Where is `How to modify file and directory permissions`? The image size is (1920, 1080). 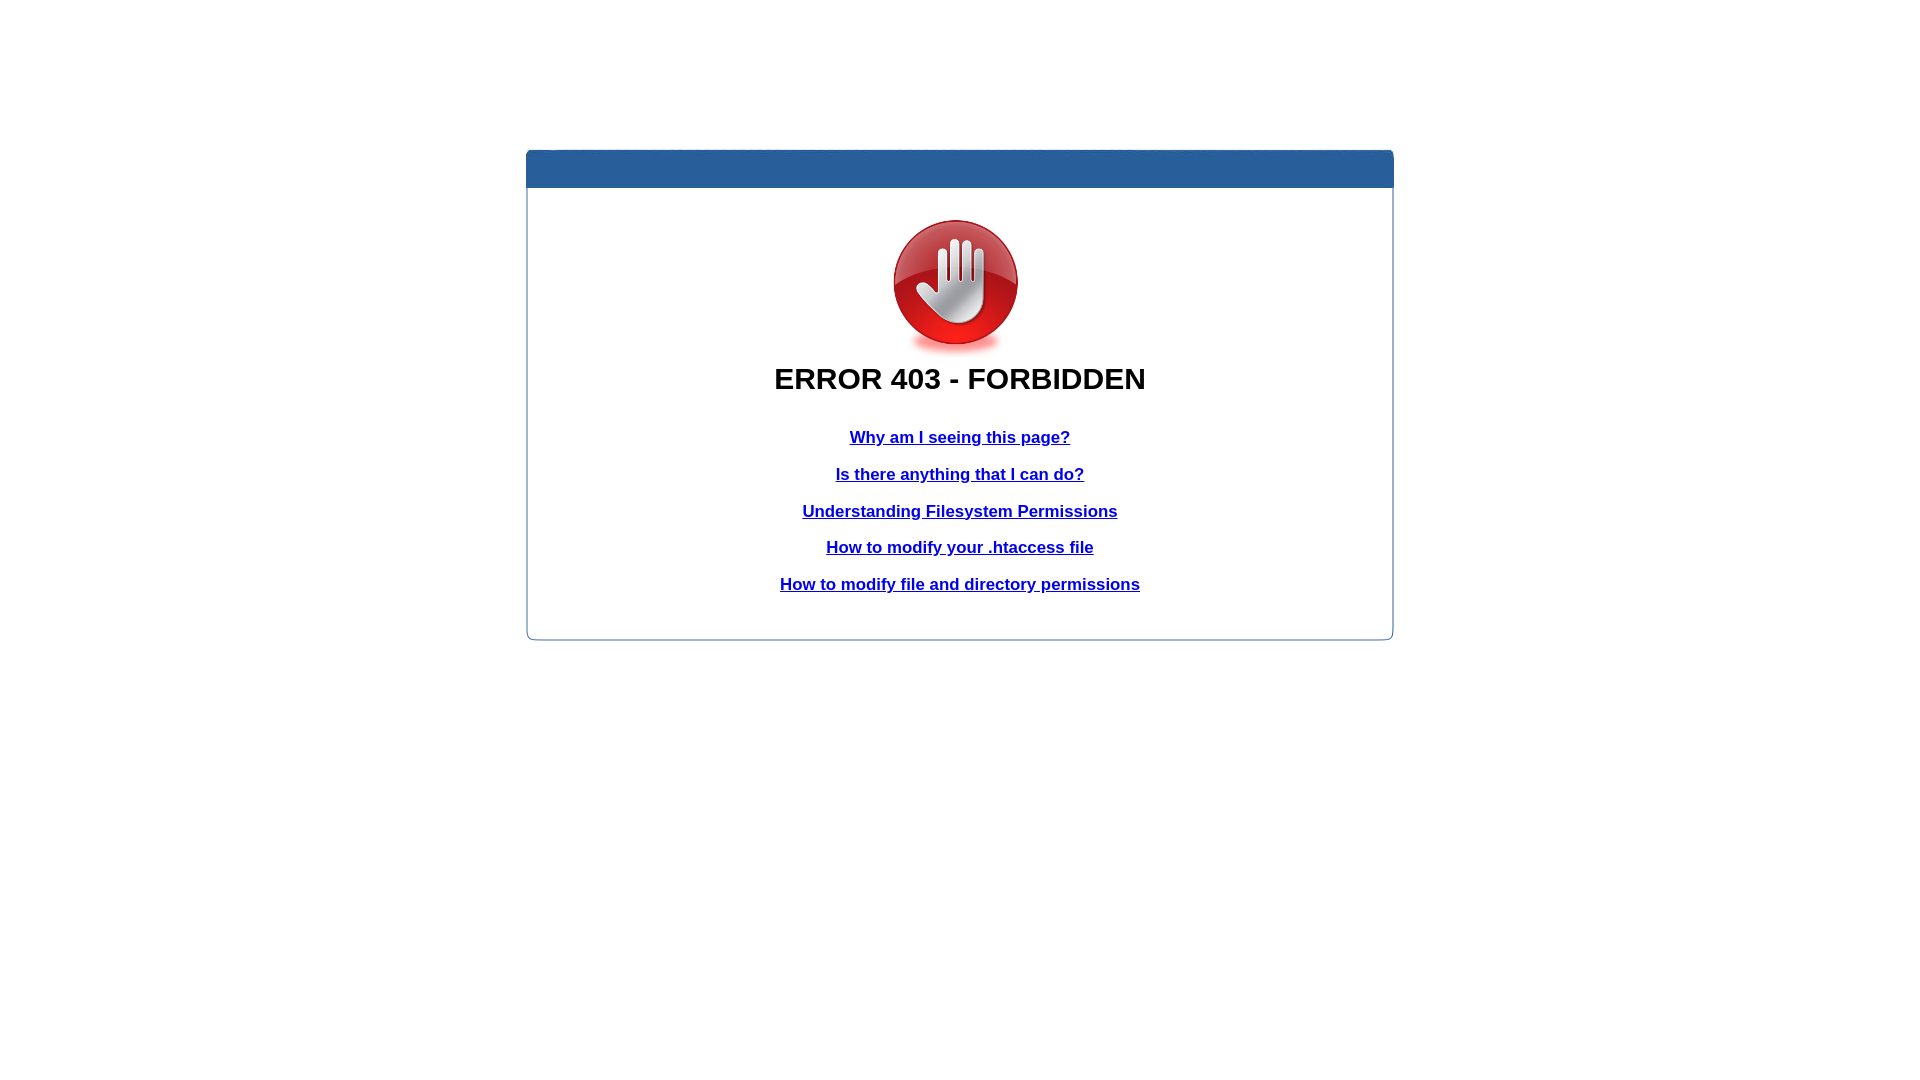 How to modify file and directory permissions is located at coordinates (960, 584).